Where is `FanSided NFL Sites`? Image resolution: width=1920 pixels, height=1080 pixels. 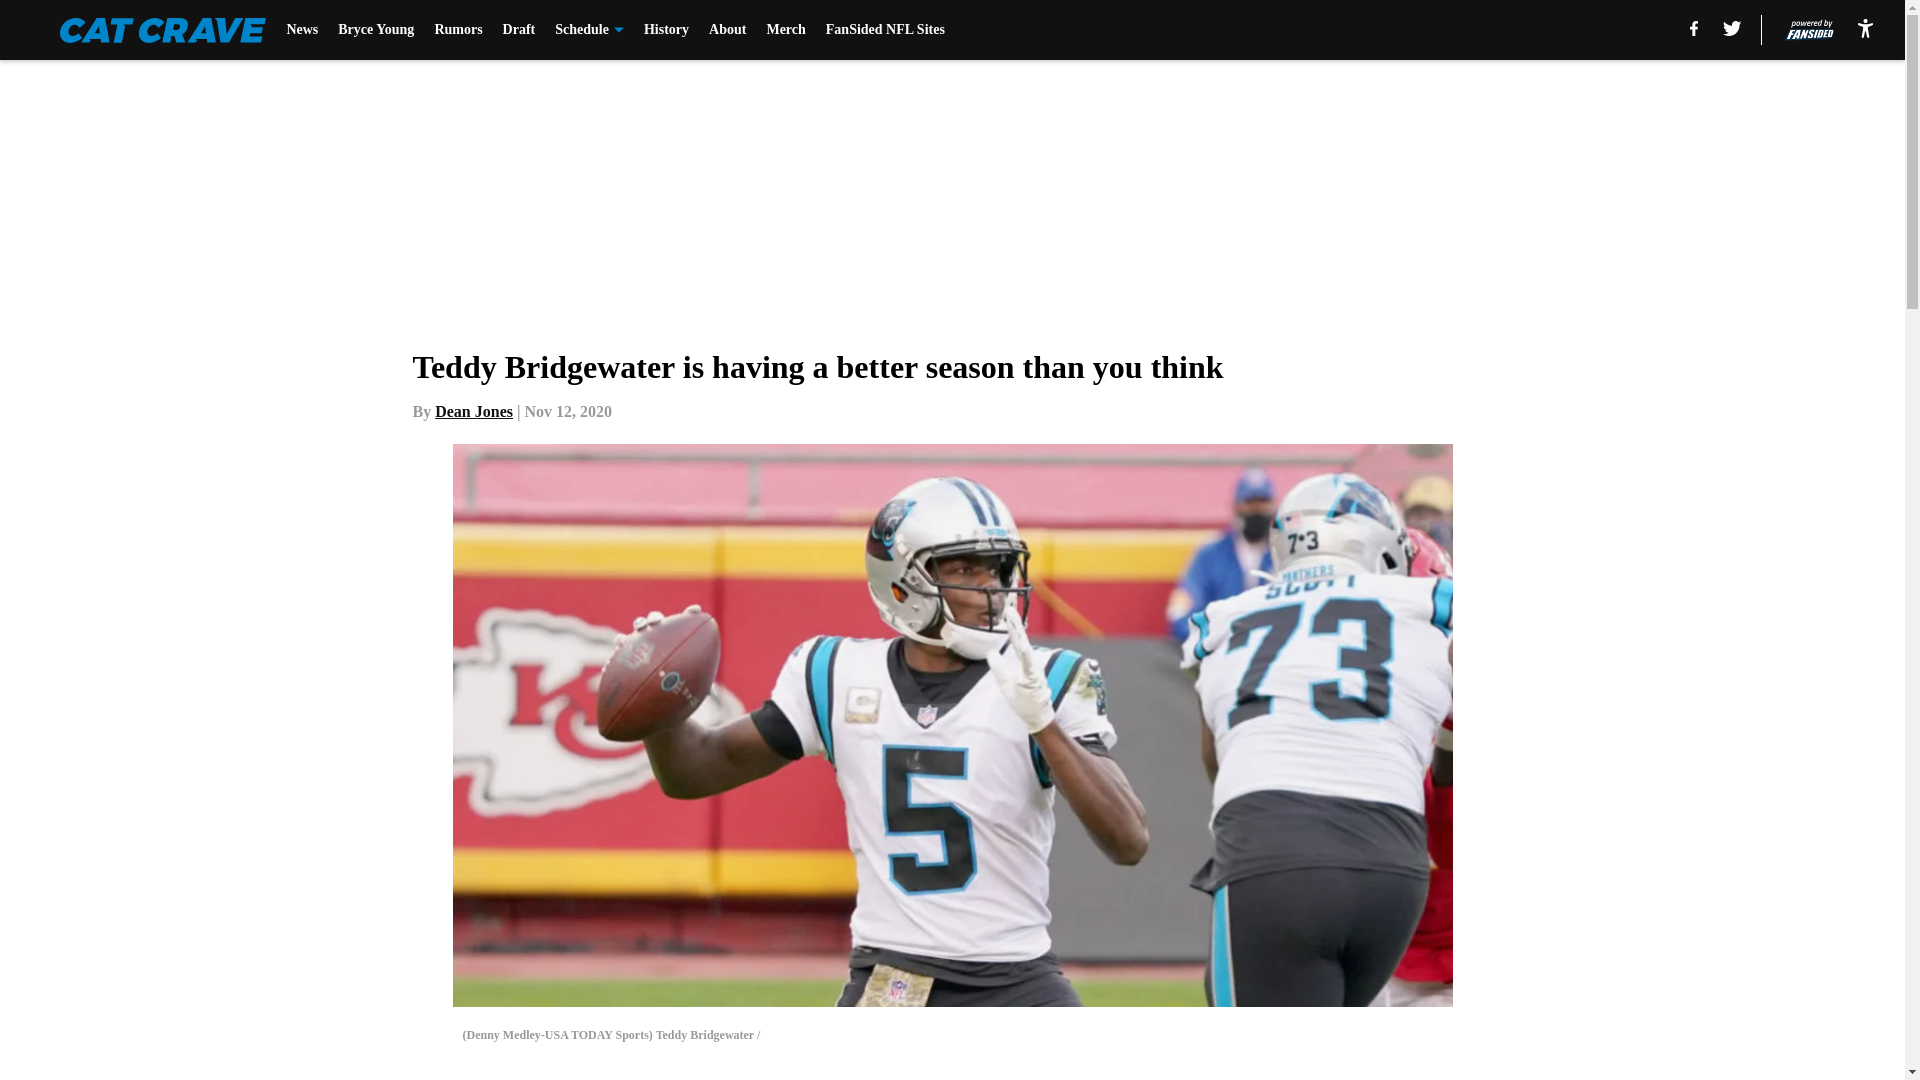 FanSided NFL Sites is located at coordinates (884, 30).